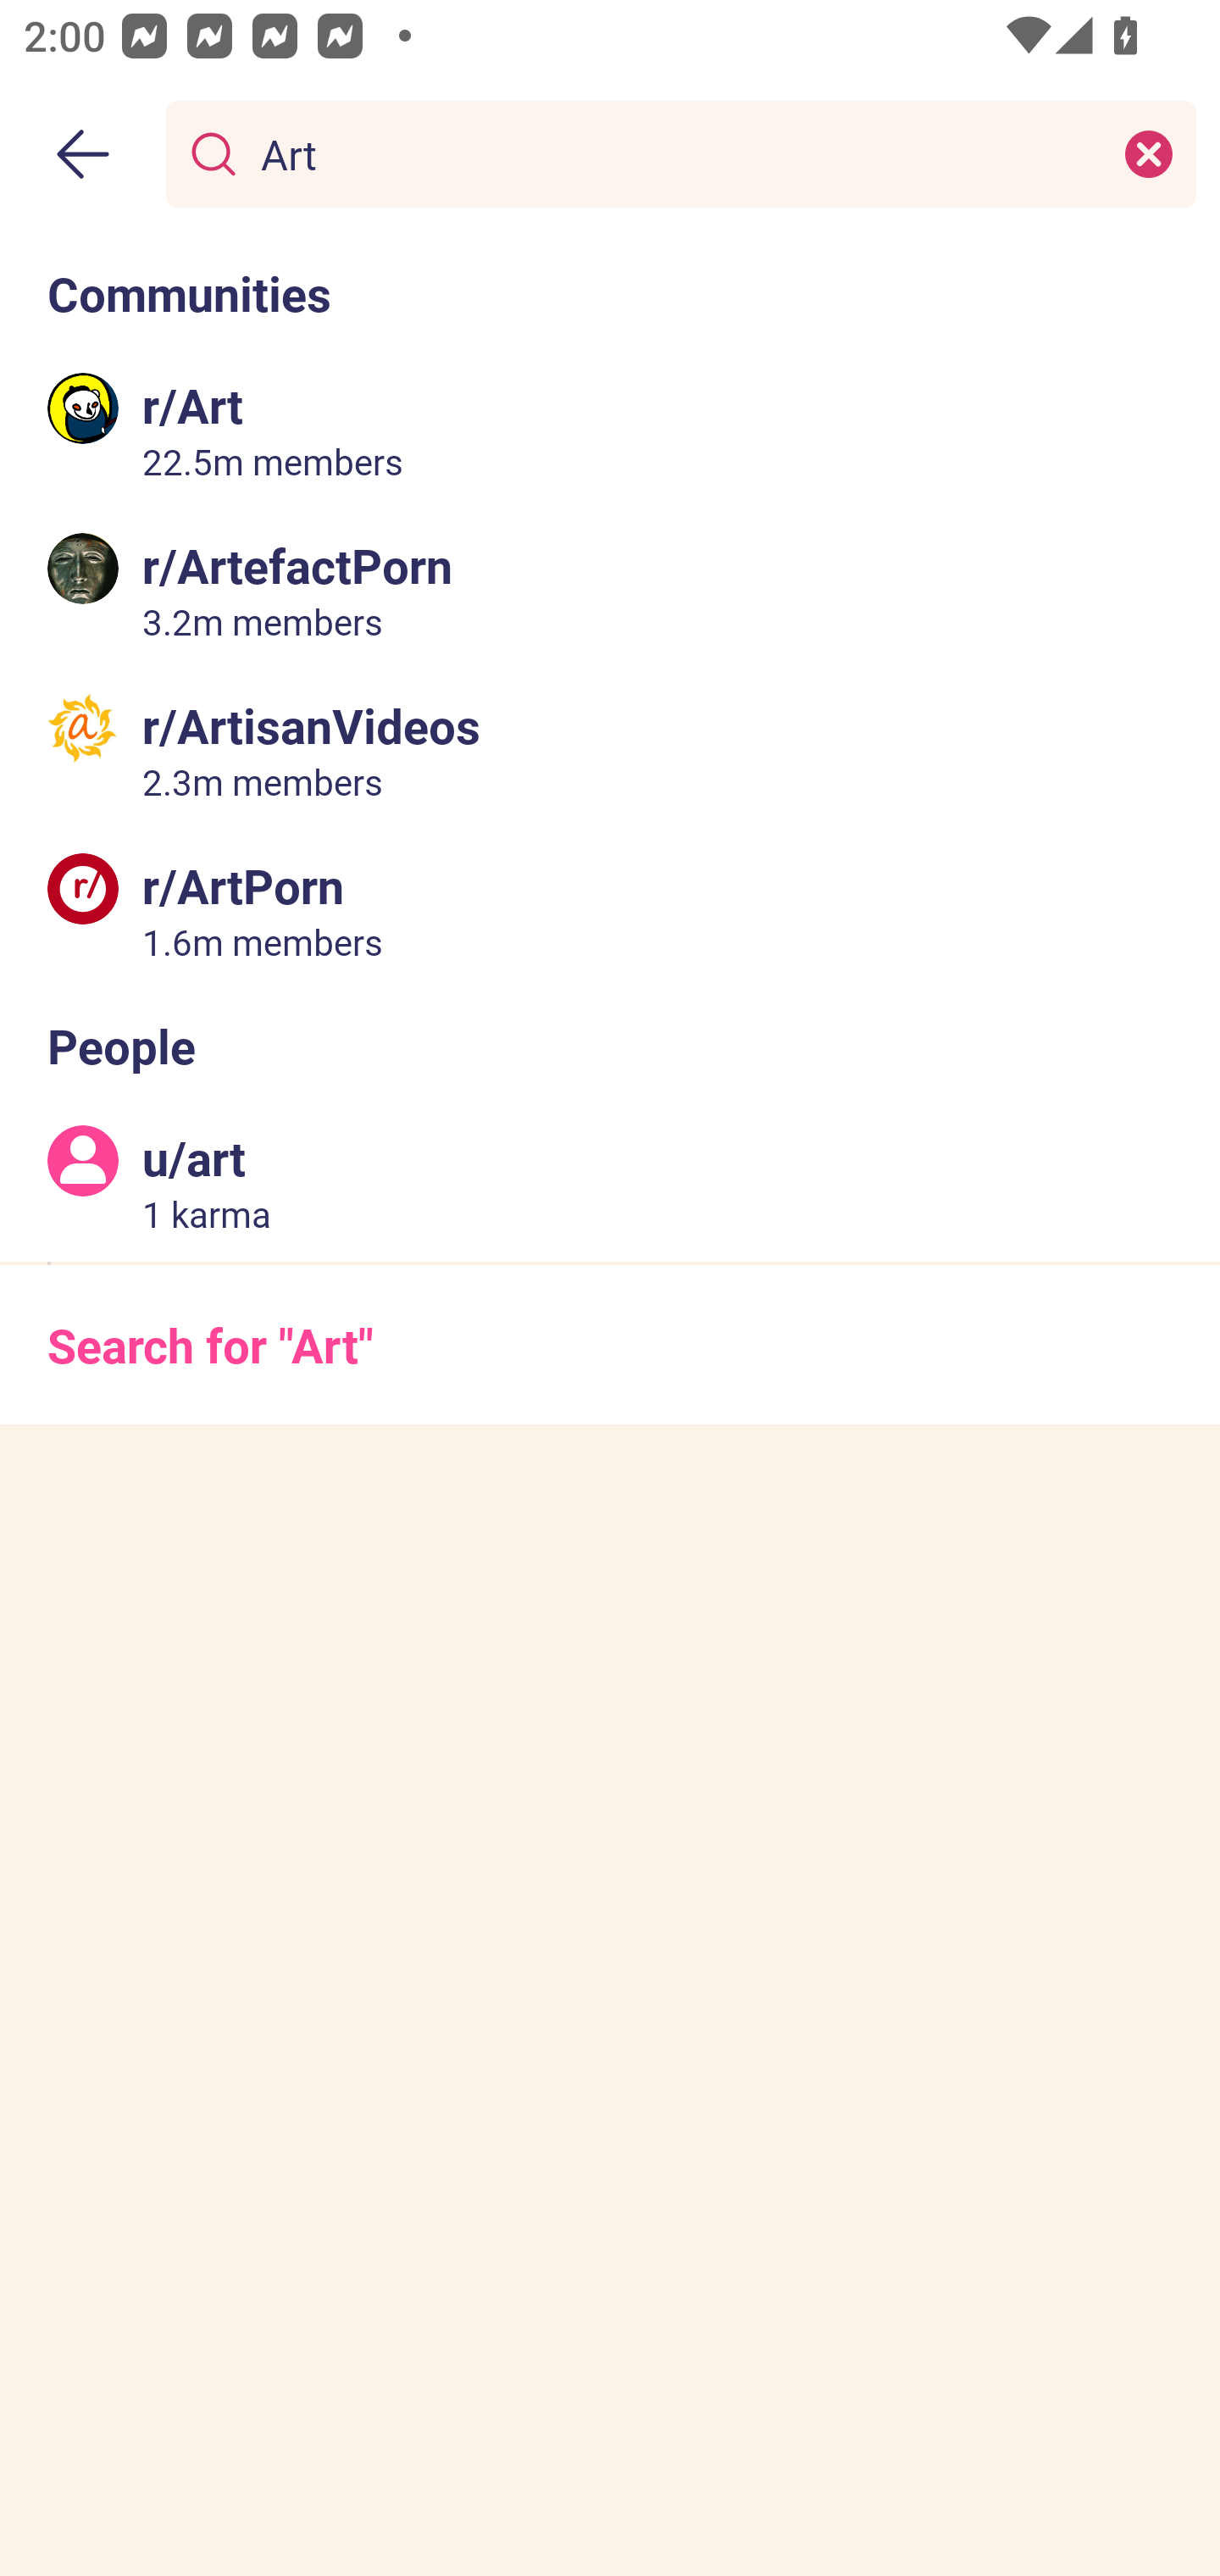  Describe the element at coordinates (610, 908) in the screenshot. I see `r/ArtPorn 1.6m members 1.6 million members` at that location.